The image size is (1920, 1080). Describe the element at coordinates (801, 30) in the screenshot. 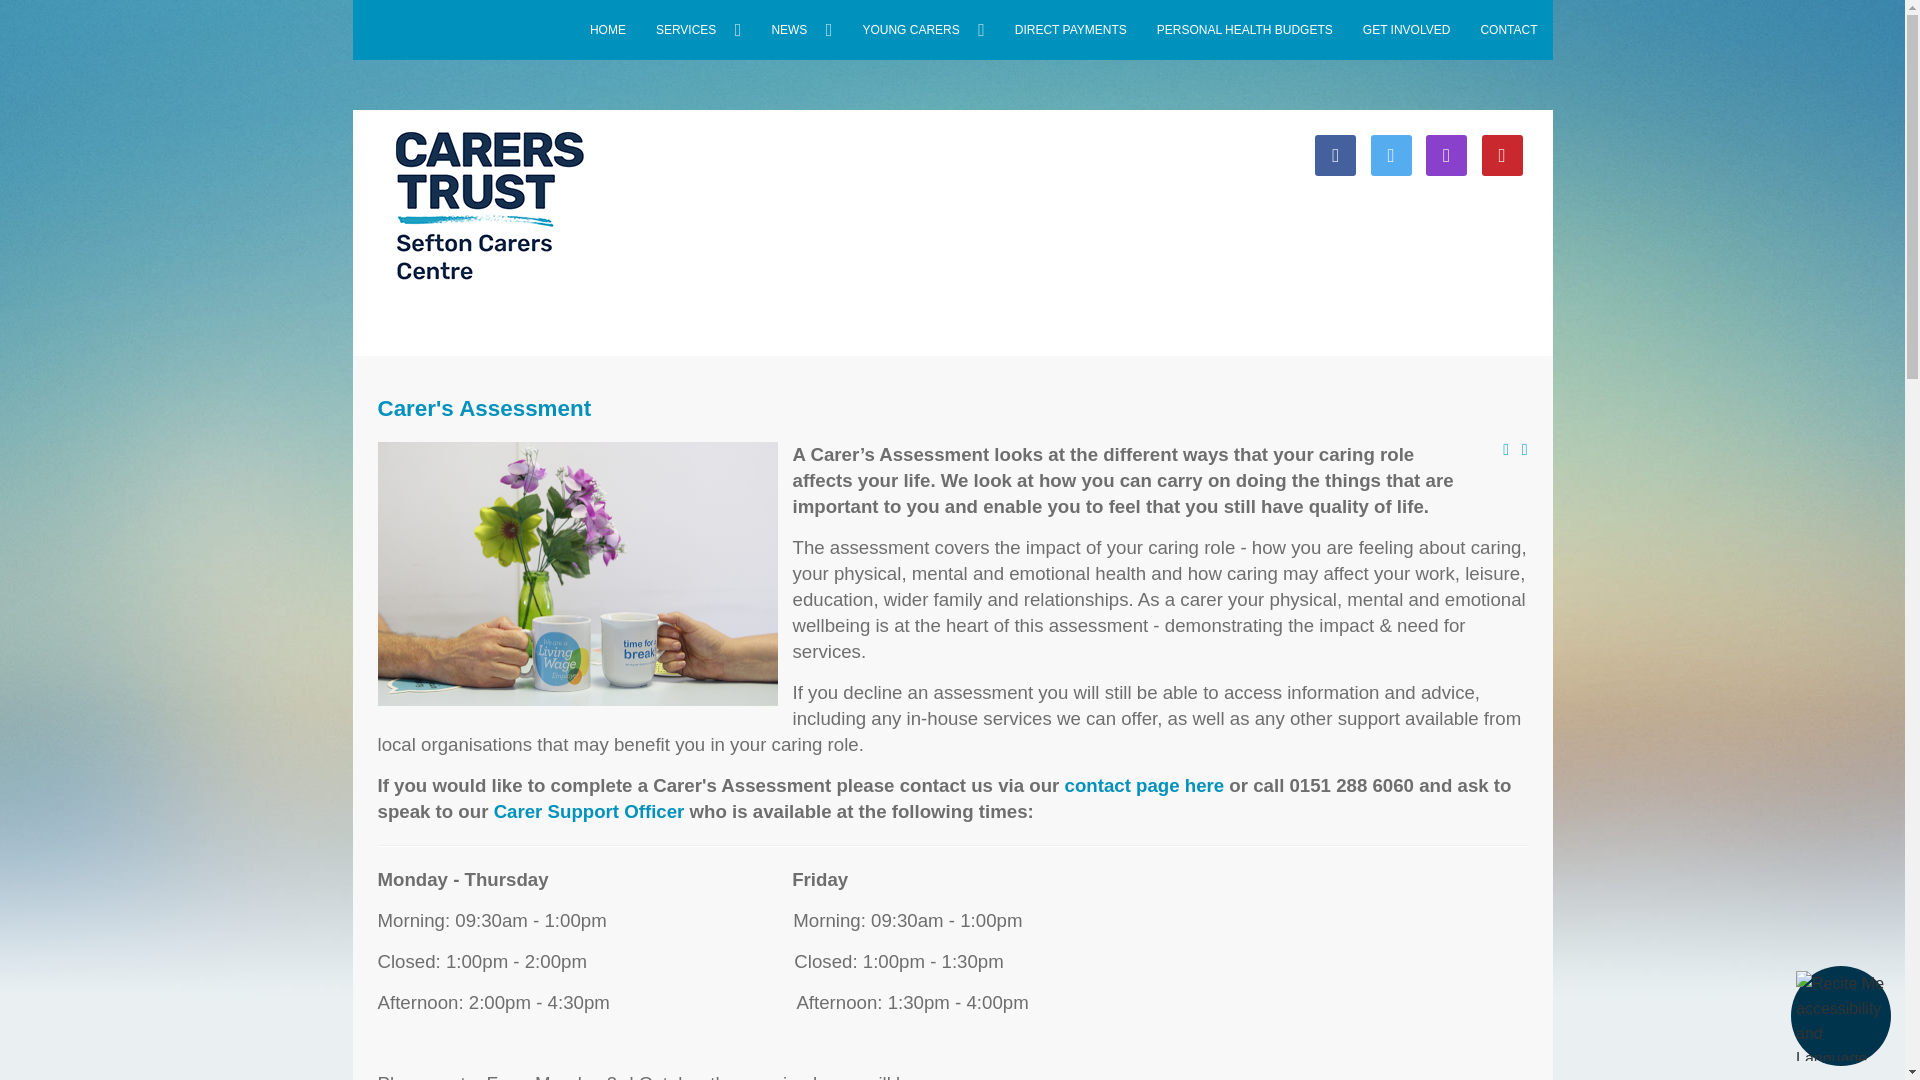

I see `NEWS` at that location.